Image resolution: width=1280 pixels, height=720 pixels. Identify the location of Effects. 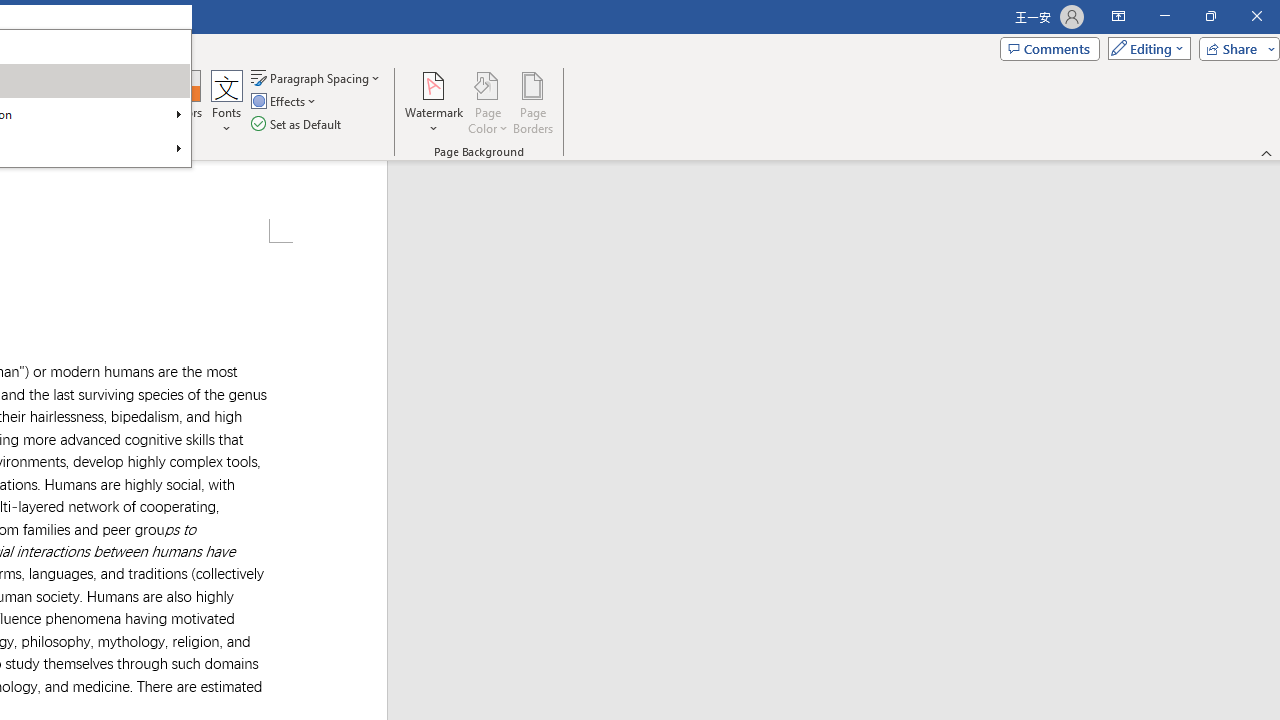
(285, 102).